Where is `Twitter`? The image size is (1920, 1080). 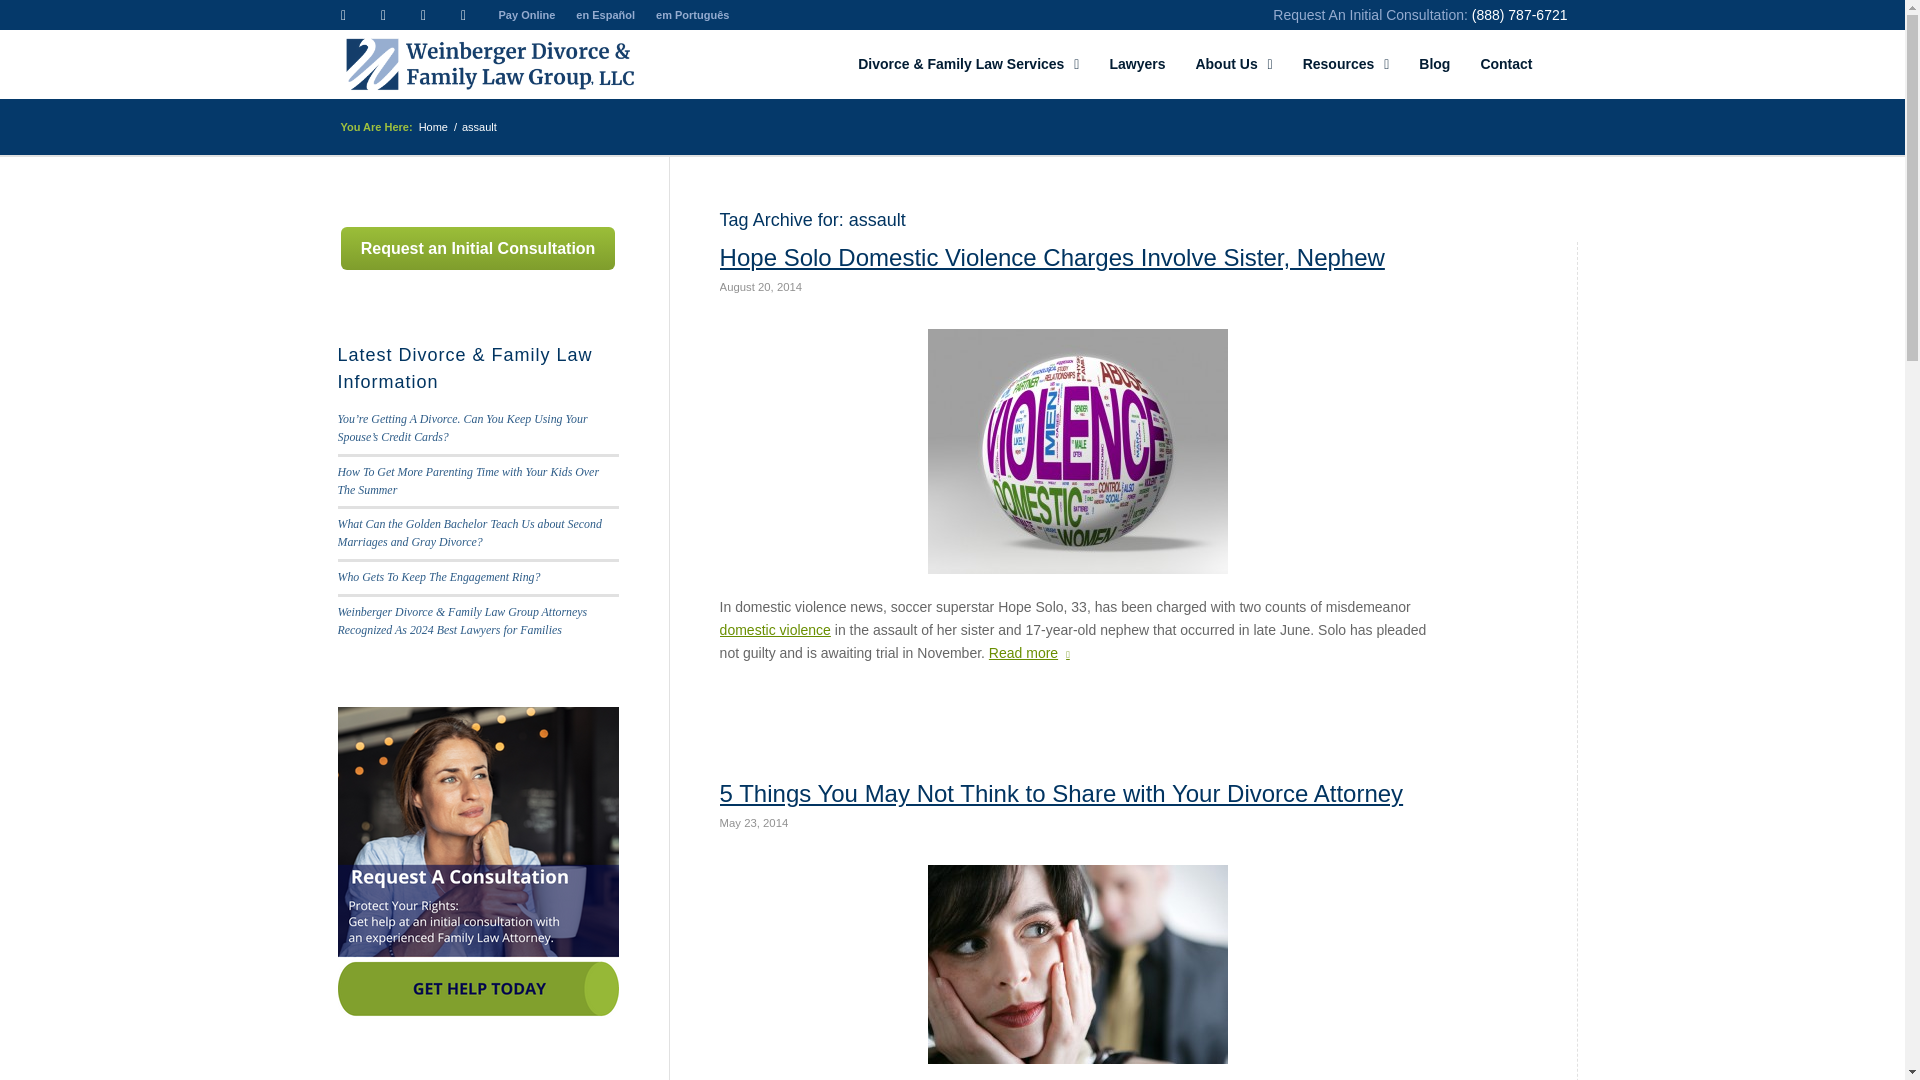 Twitter is located at coordinates (342, 15).